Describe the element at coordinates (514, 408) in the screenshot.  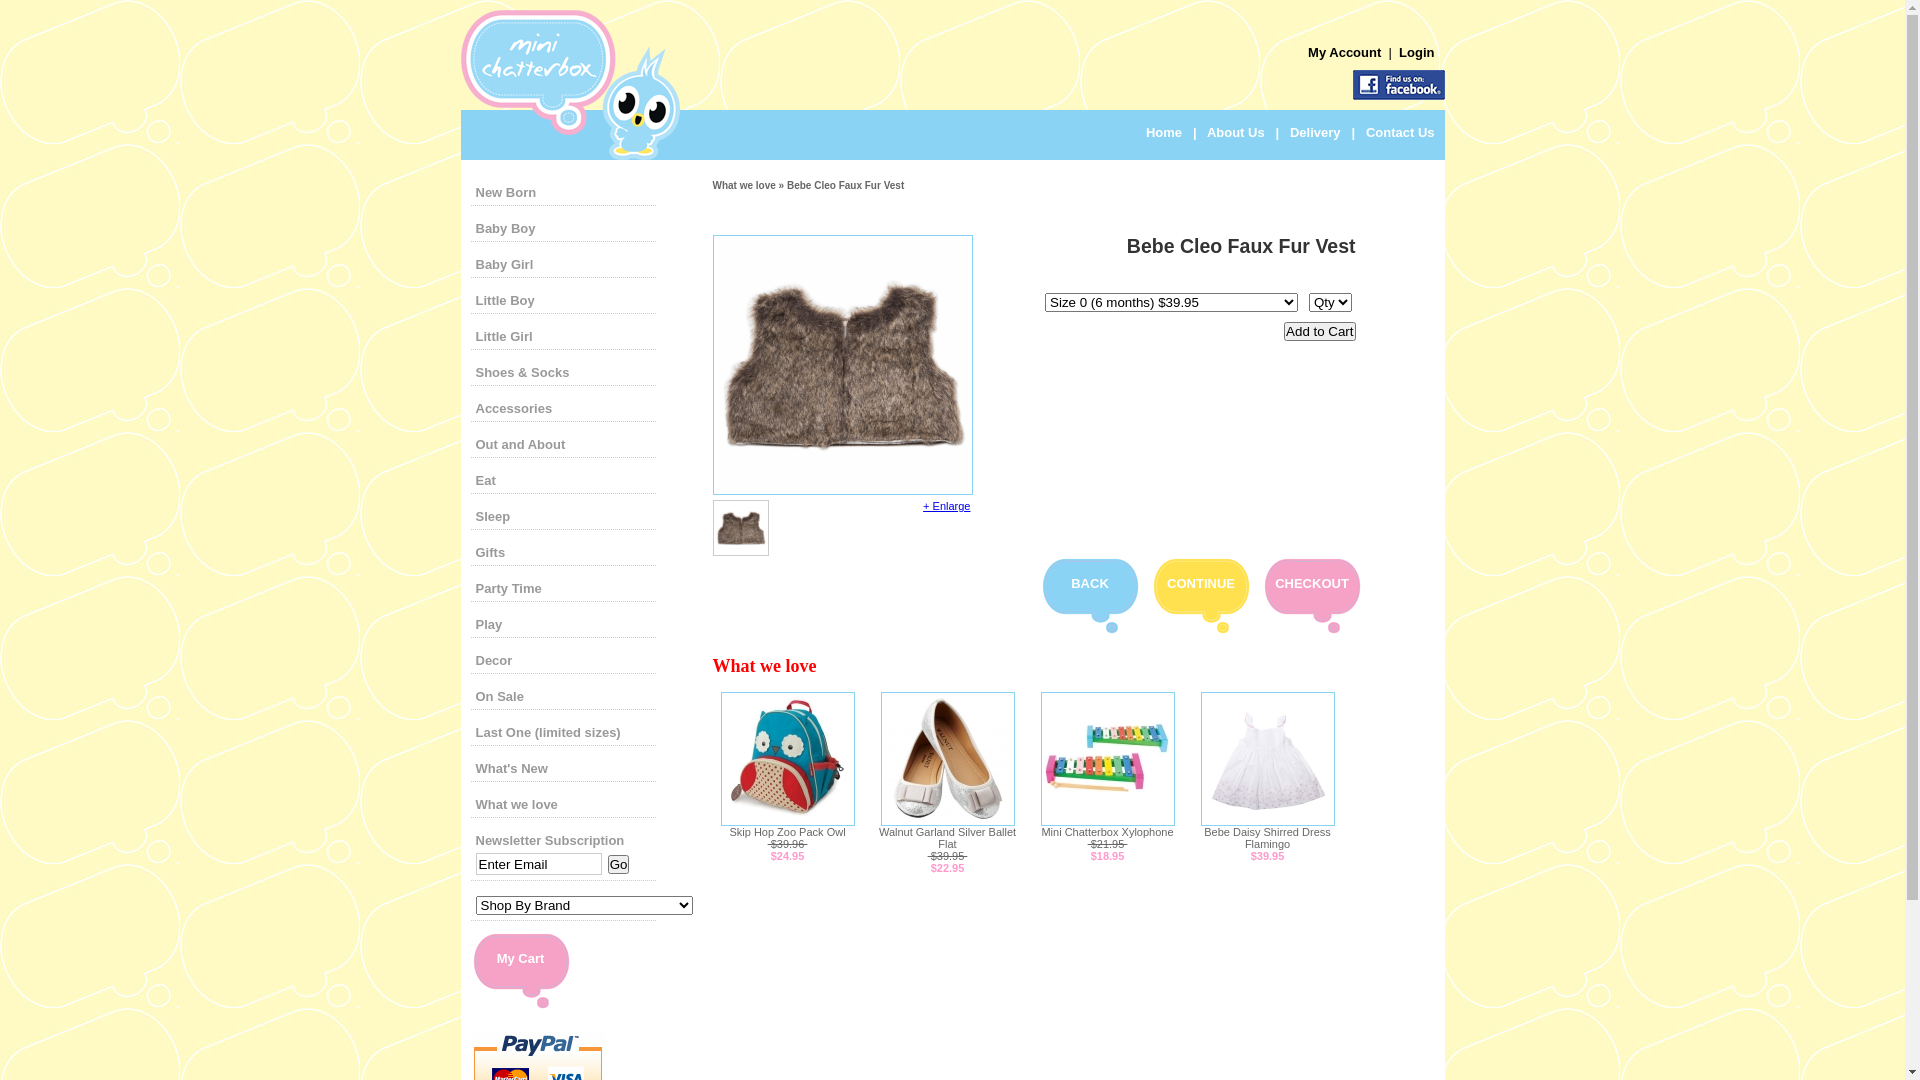
I see `Accessories` at that location.